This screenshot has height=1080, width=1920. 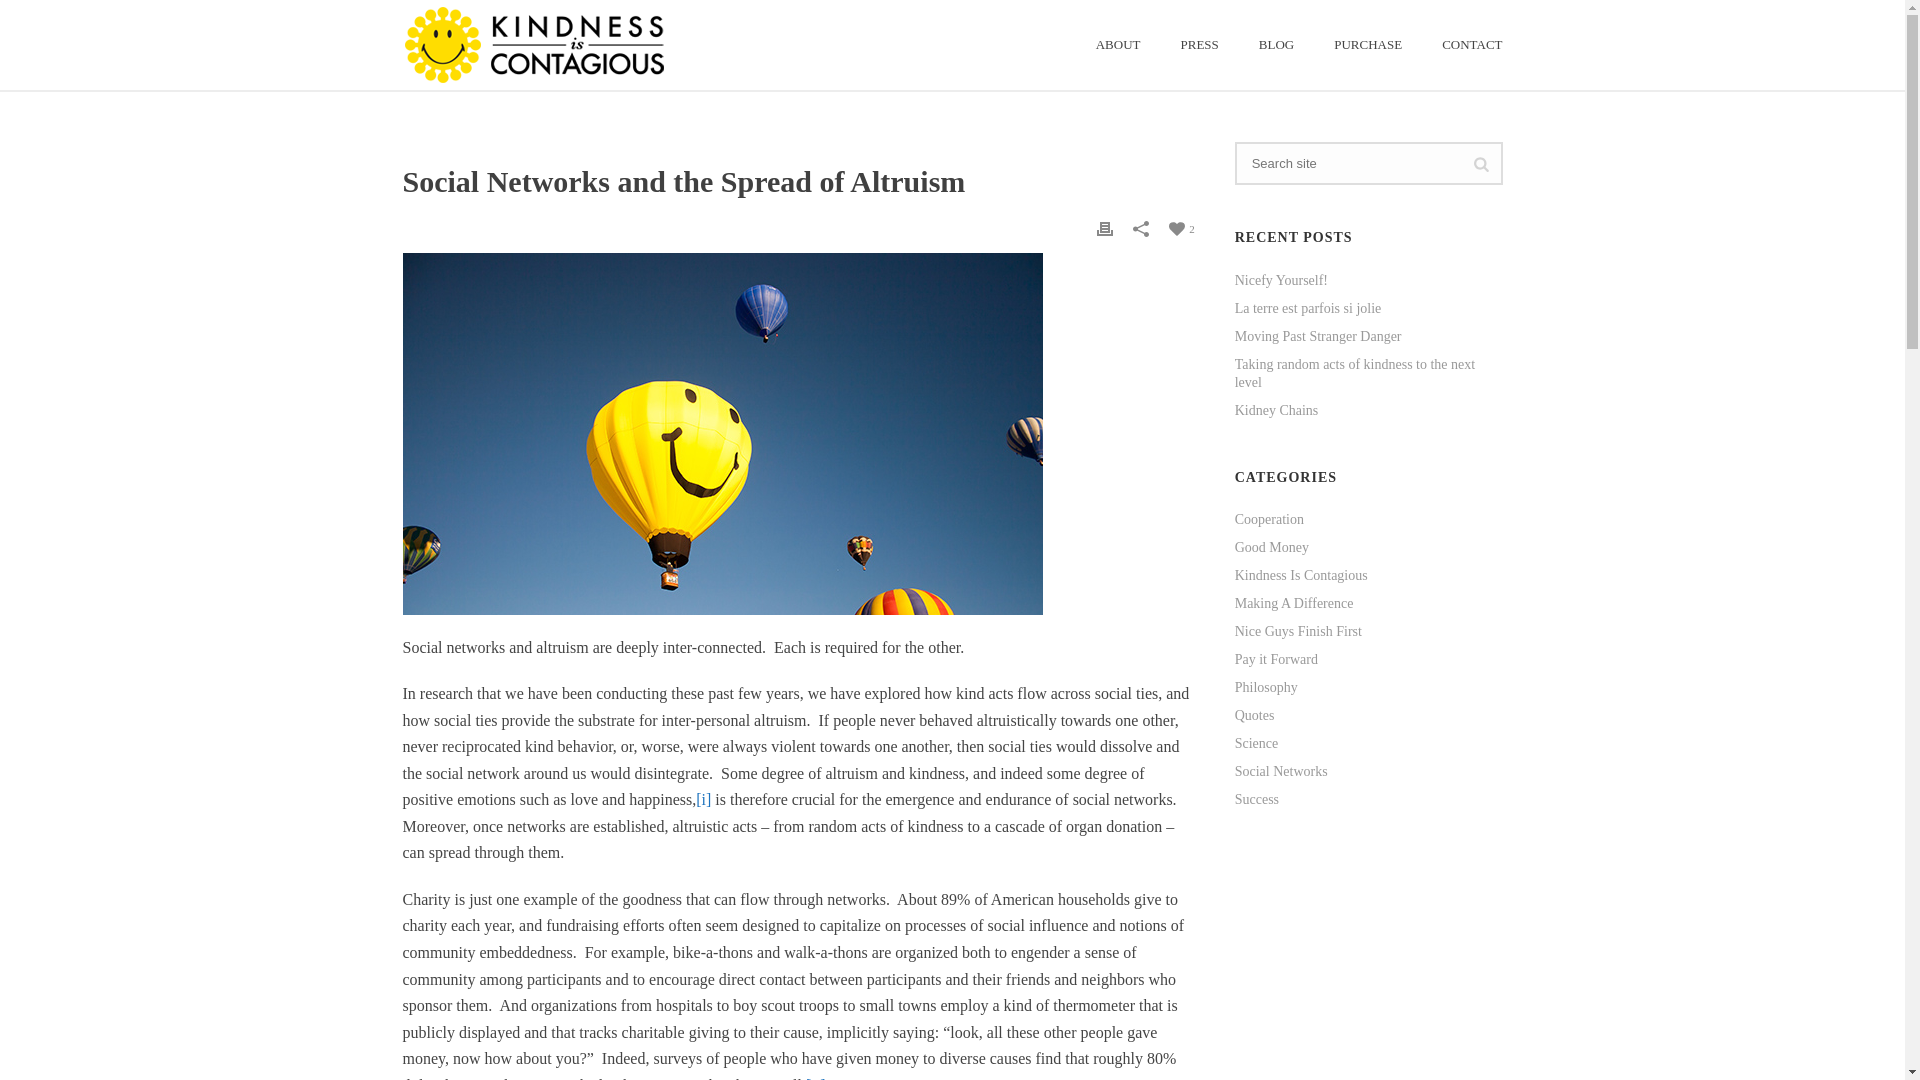 I want to click on PURCHASE, so click(x=1368, y=44).